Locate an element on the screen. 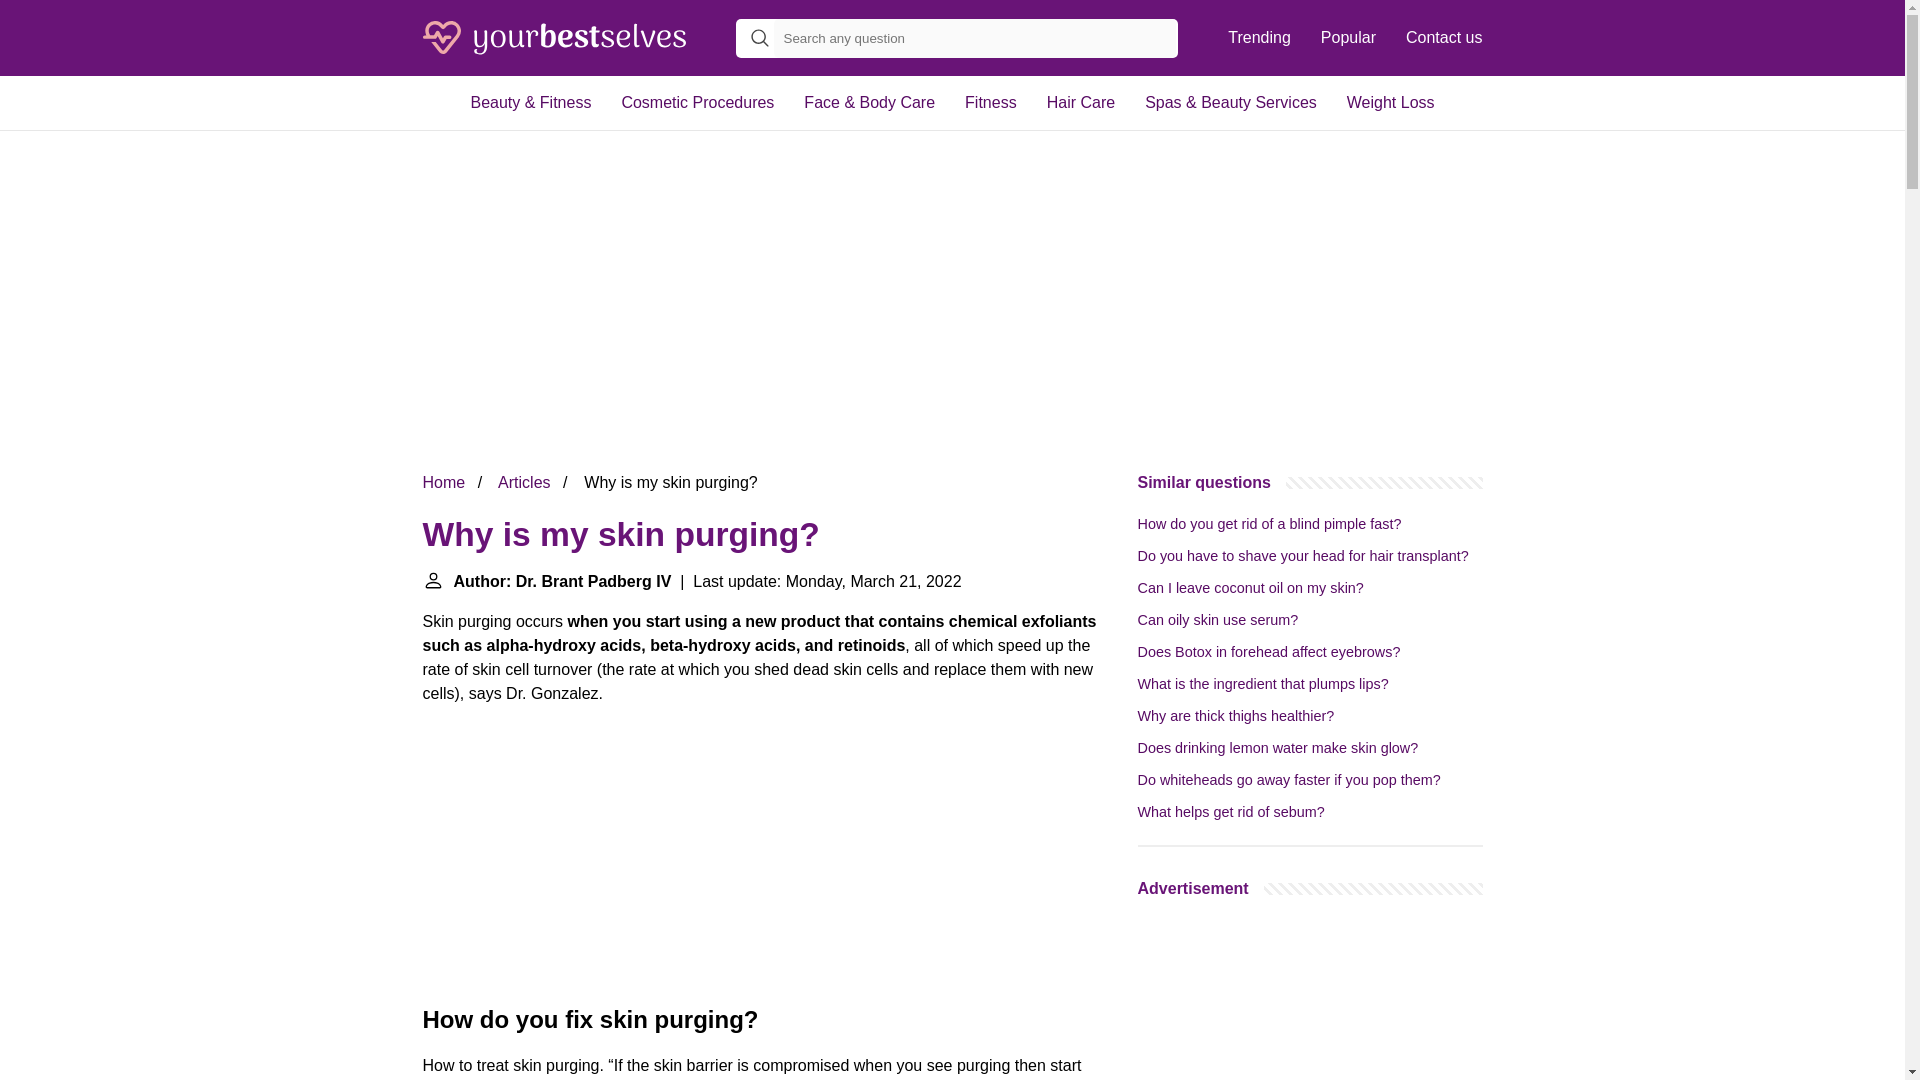 This screenshot has width=1920, height=1080. Advertisement is located at coordinates (1310, 1000).